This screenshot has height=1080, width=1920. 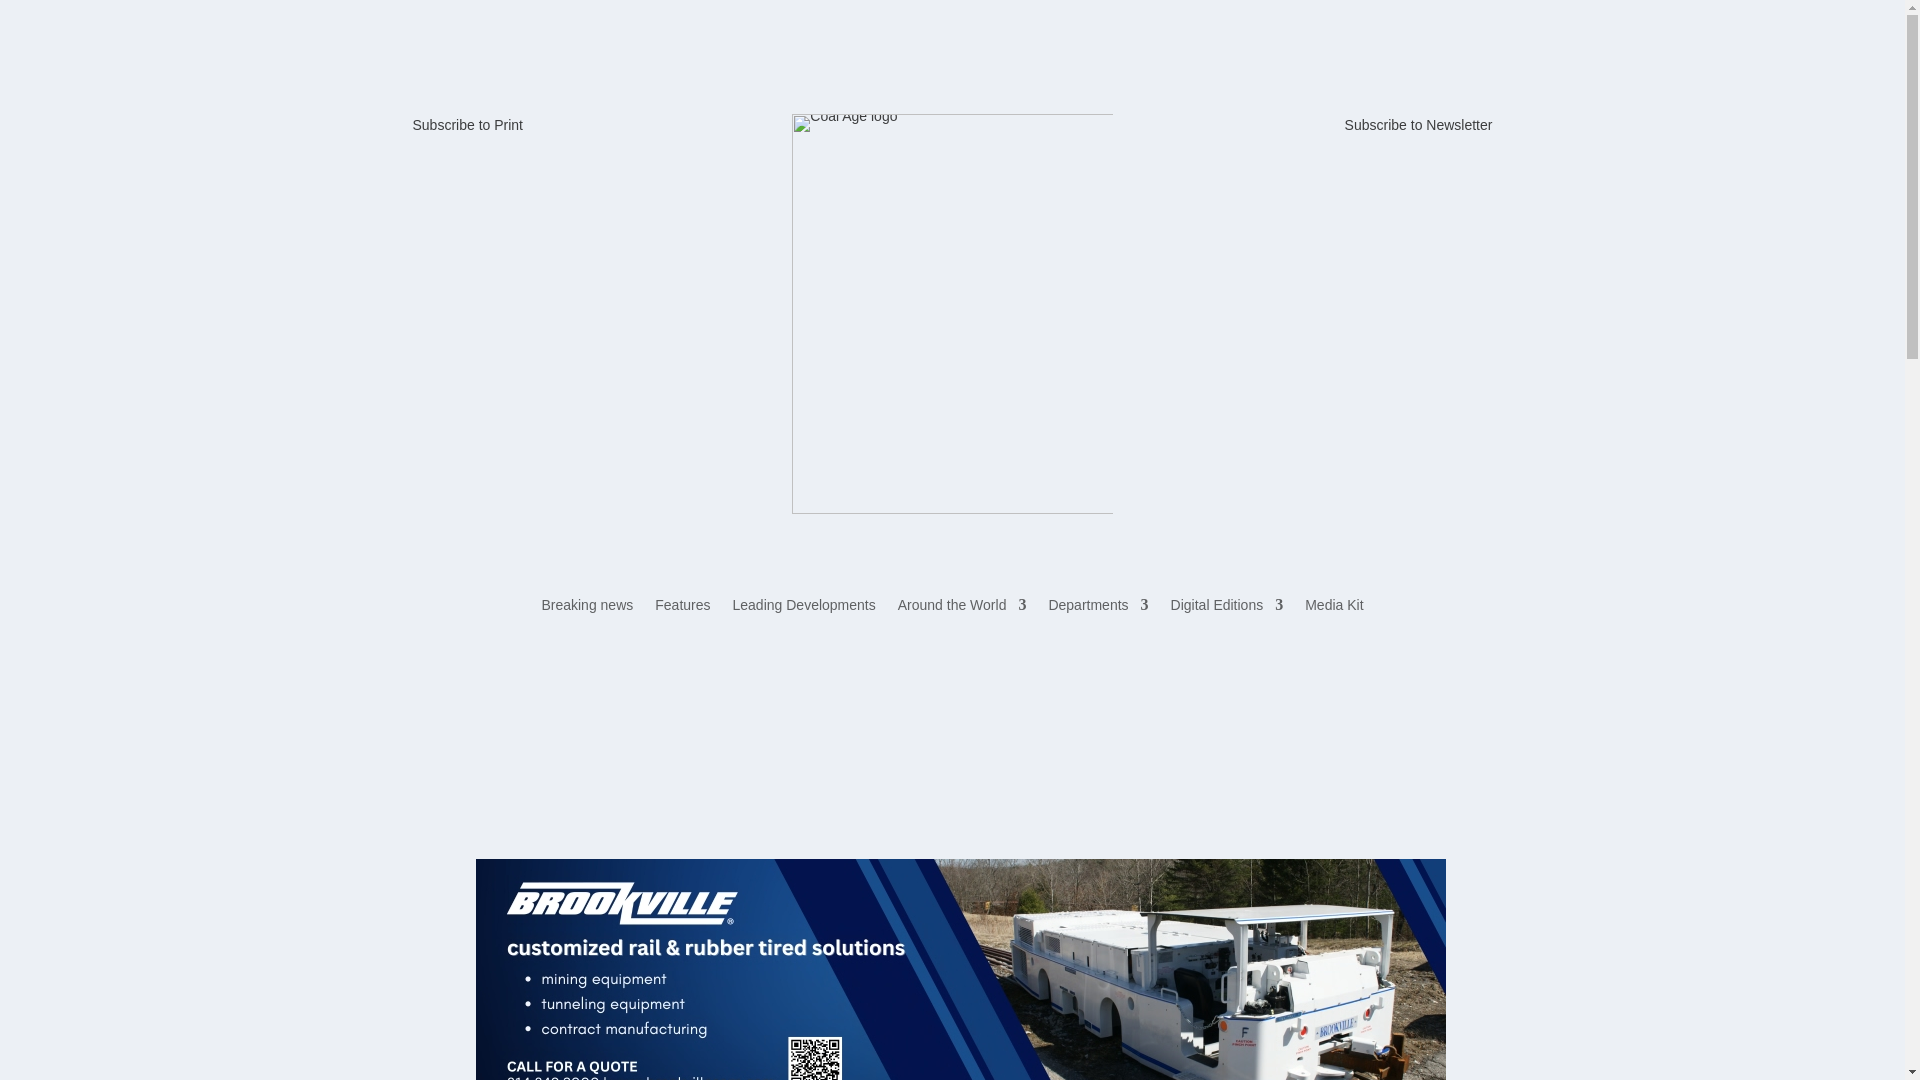 What do you see at coordinates (587, 608) in the screenshot?
I see `Breaking news` at bounding box center [587, 608].